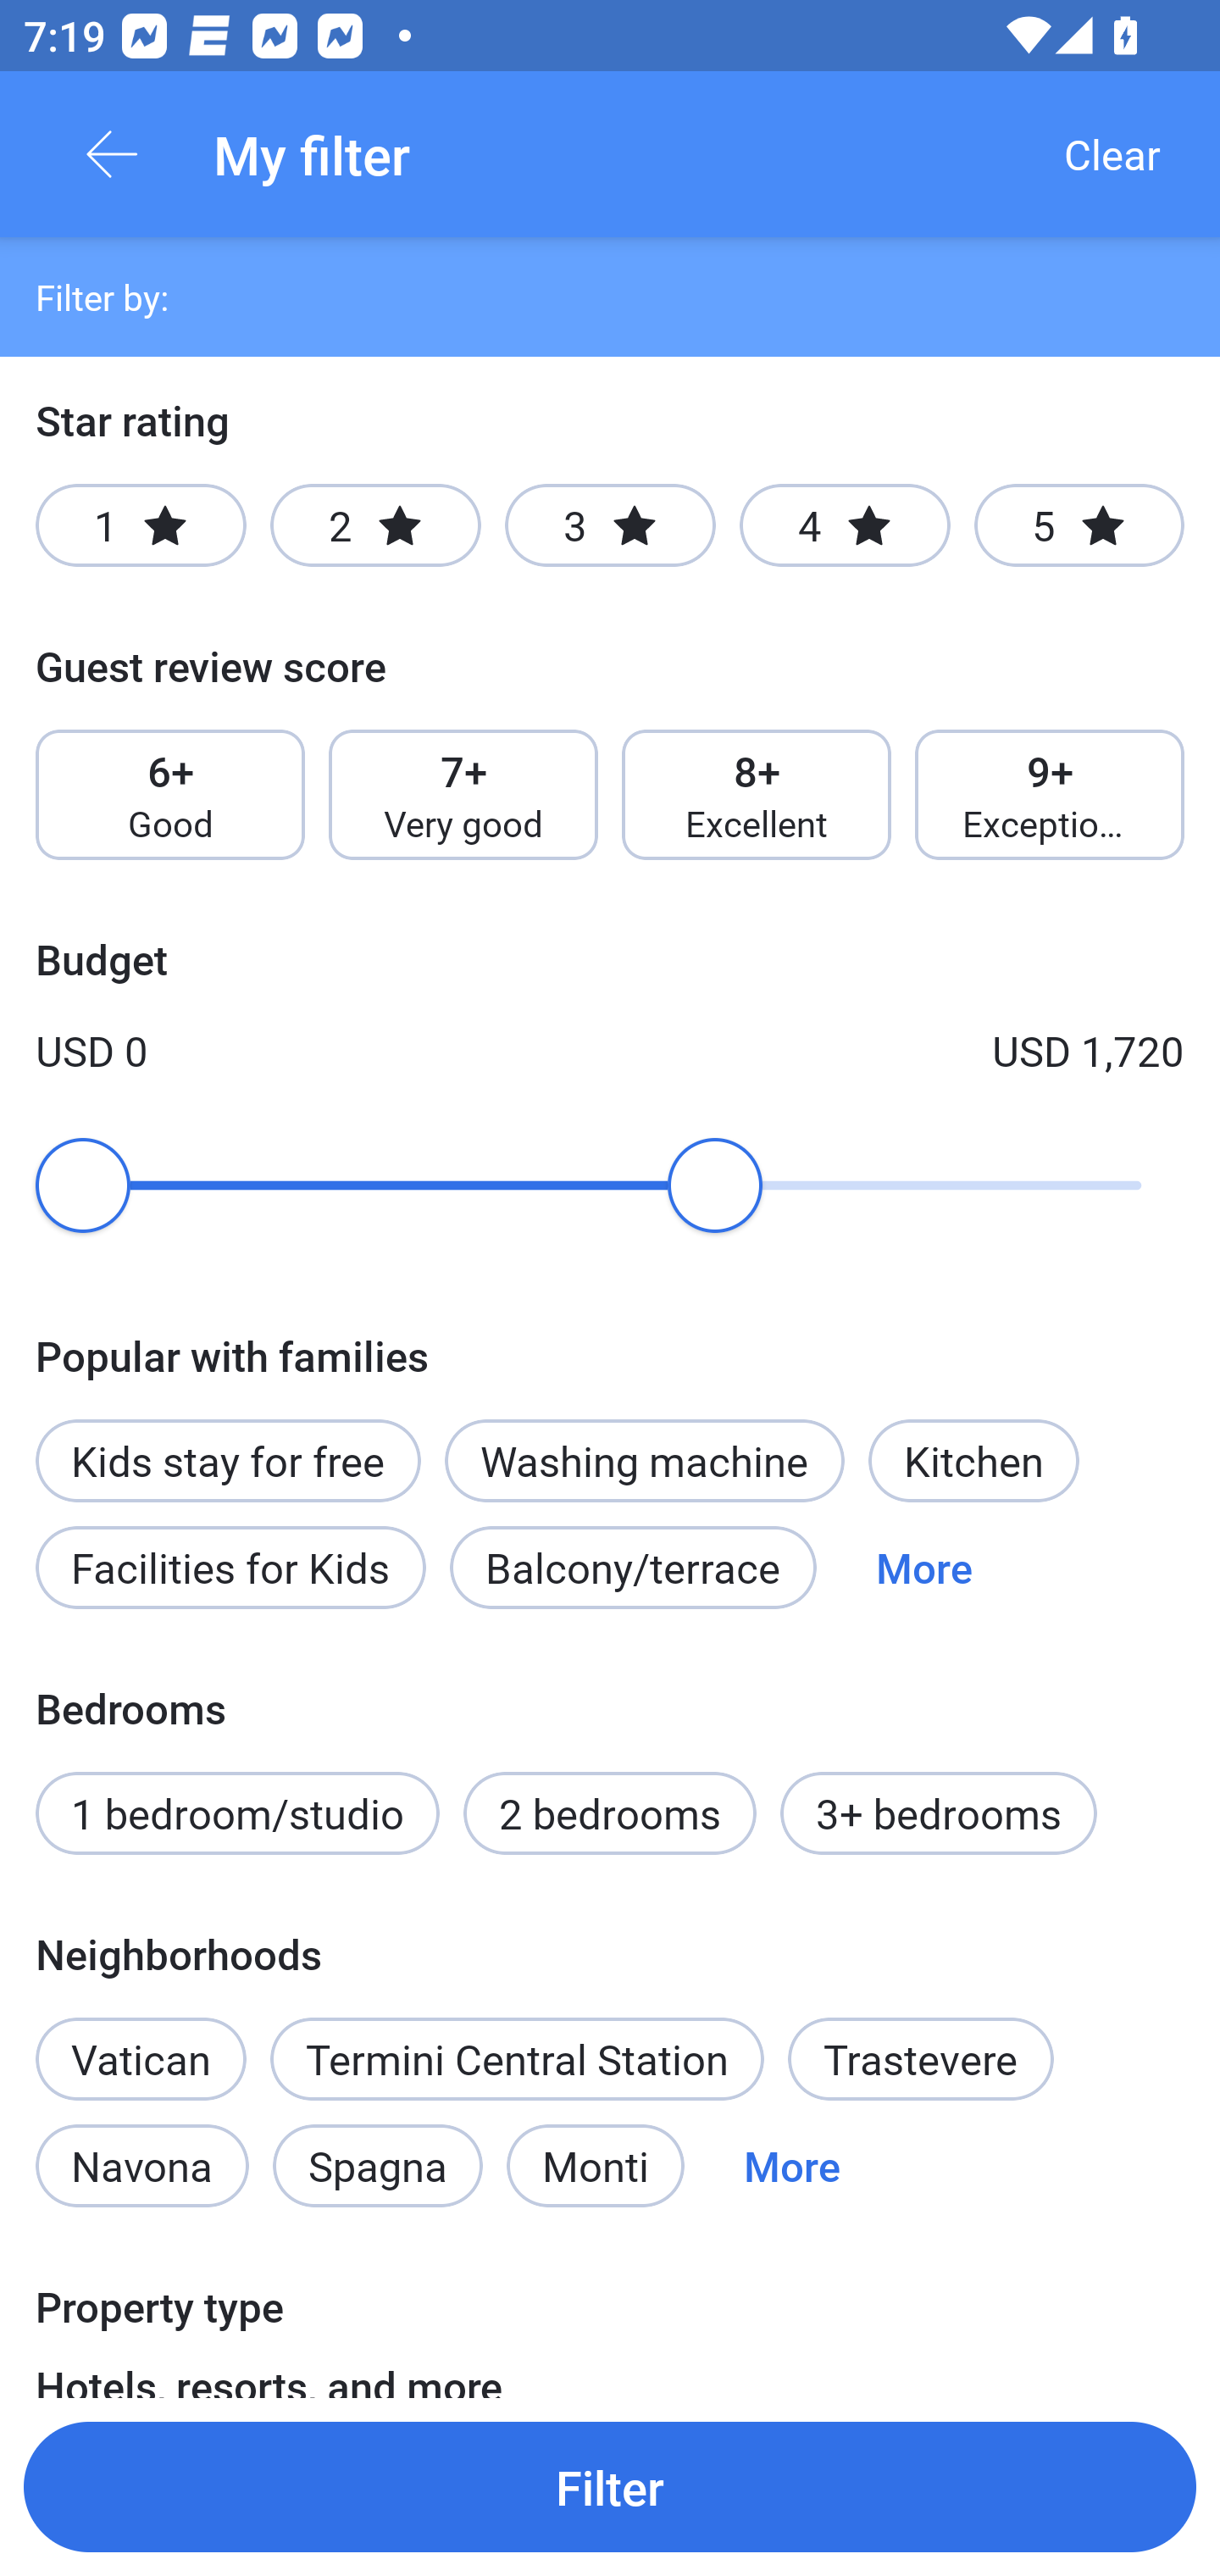 The image size is (1220, 2576). I want to click on Filter, so click(610, 2486).